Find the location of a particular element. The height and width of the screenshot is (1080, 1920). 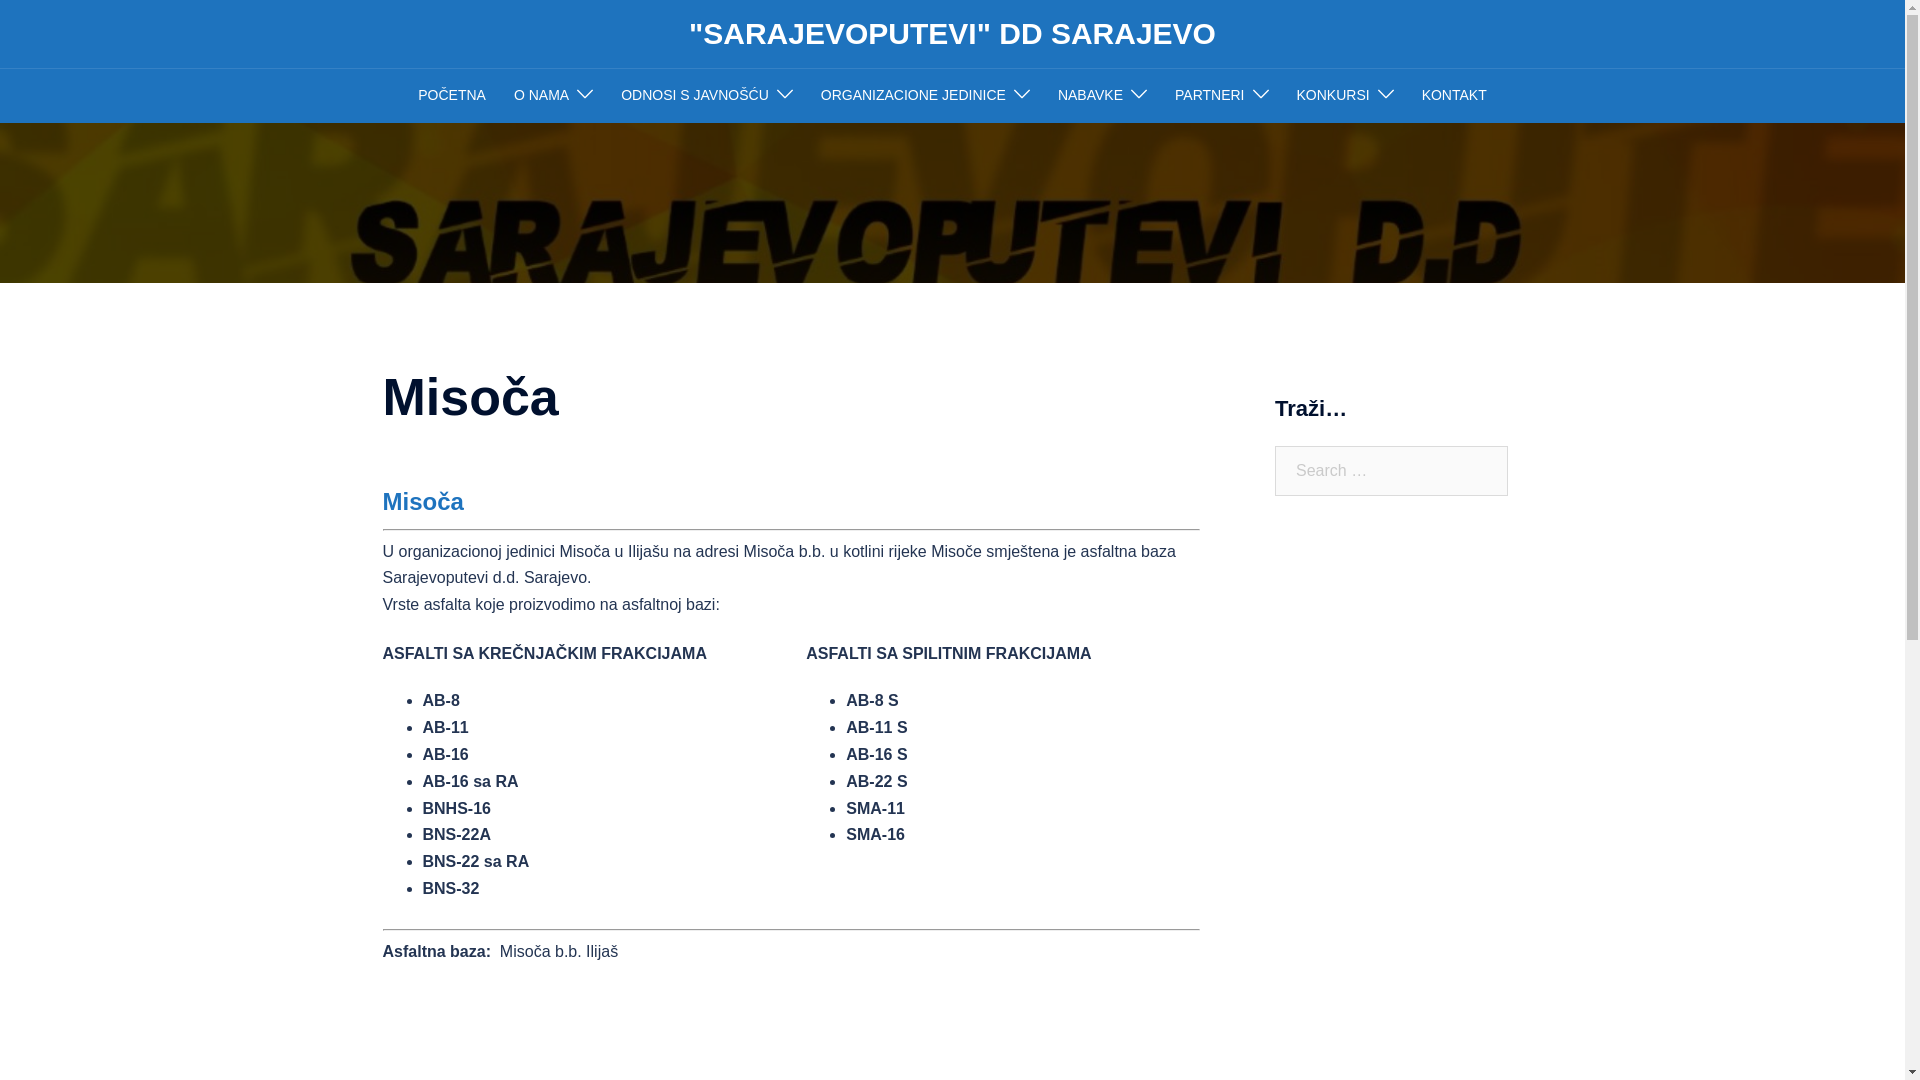

"SARAJEVOPUTEVI" DD SARAJEVO is located at coordinates (952, 34).